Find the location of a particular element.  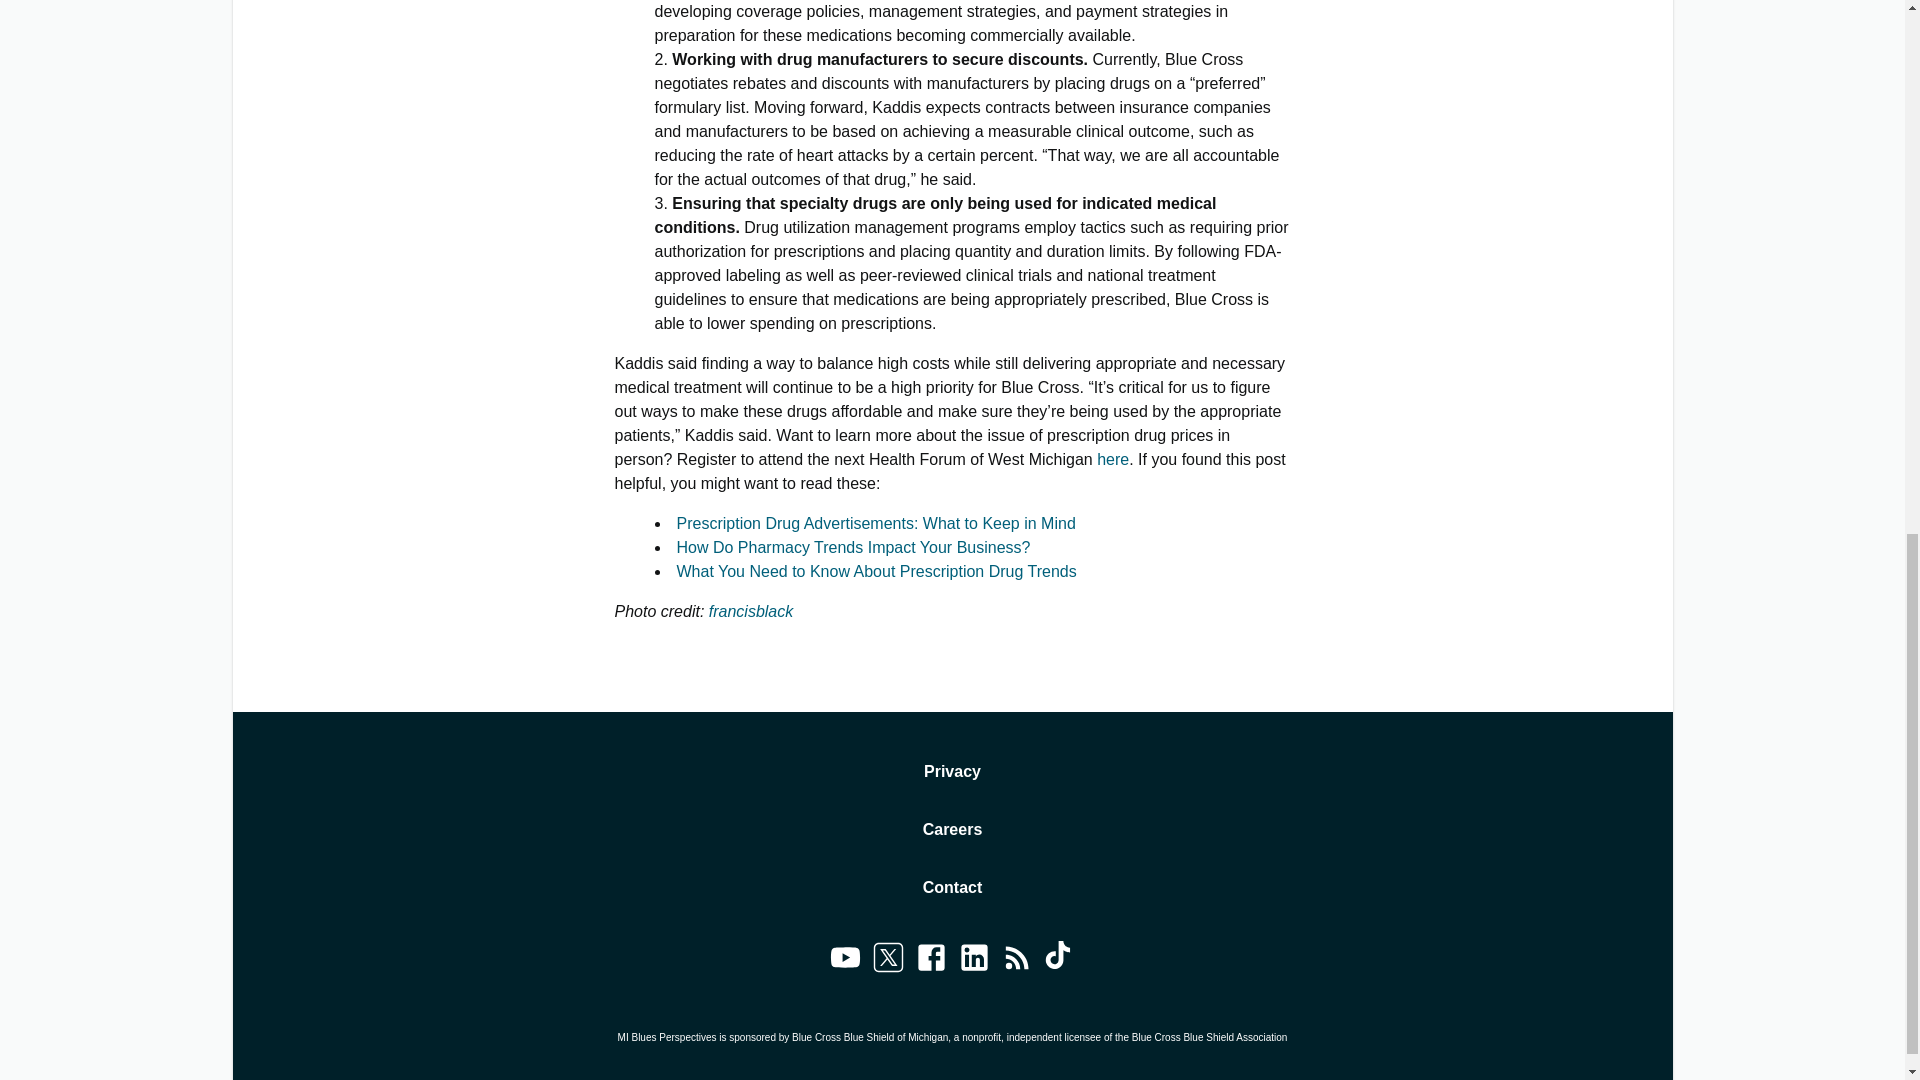

What You Need to Know About Prescription Drug Trends is located at coordinates (875, 570).